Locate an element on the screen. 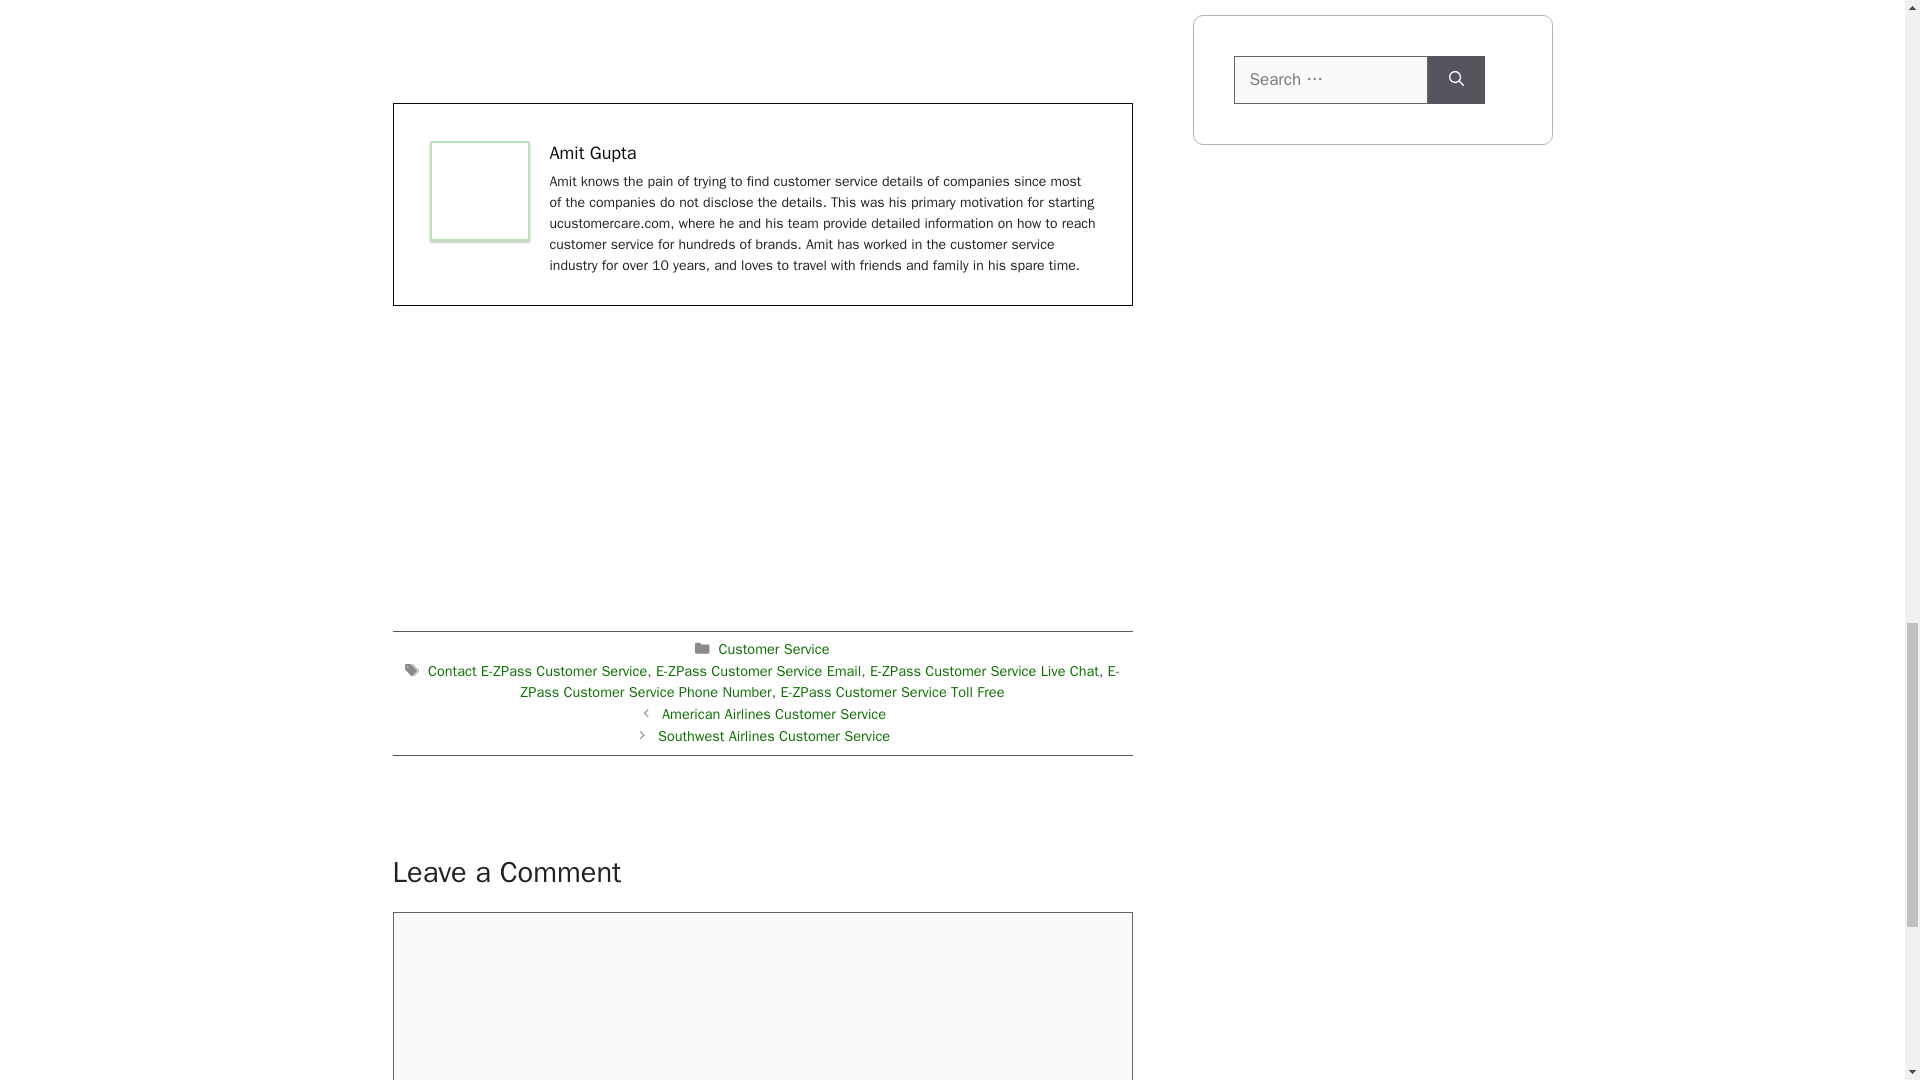 The height and width of the screenshot is (1080, 1920). E-ZPass Customer Service Email is located at coordinates (758, 671).